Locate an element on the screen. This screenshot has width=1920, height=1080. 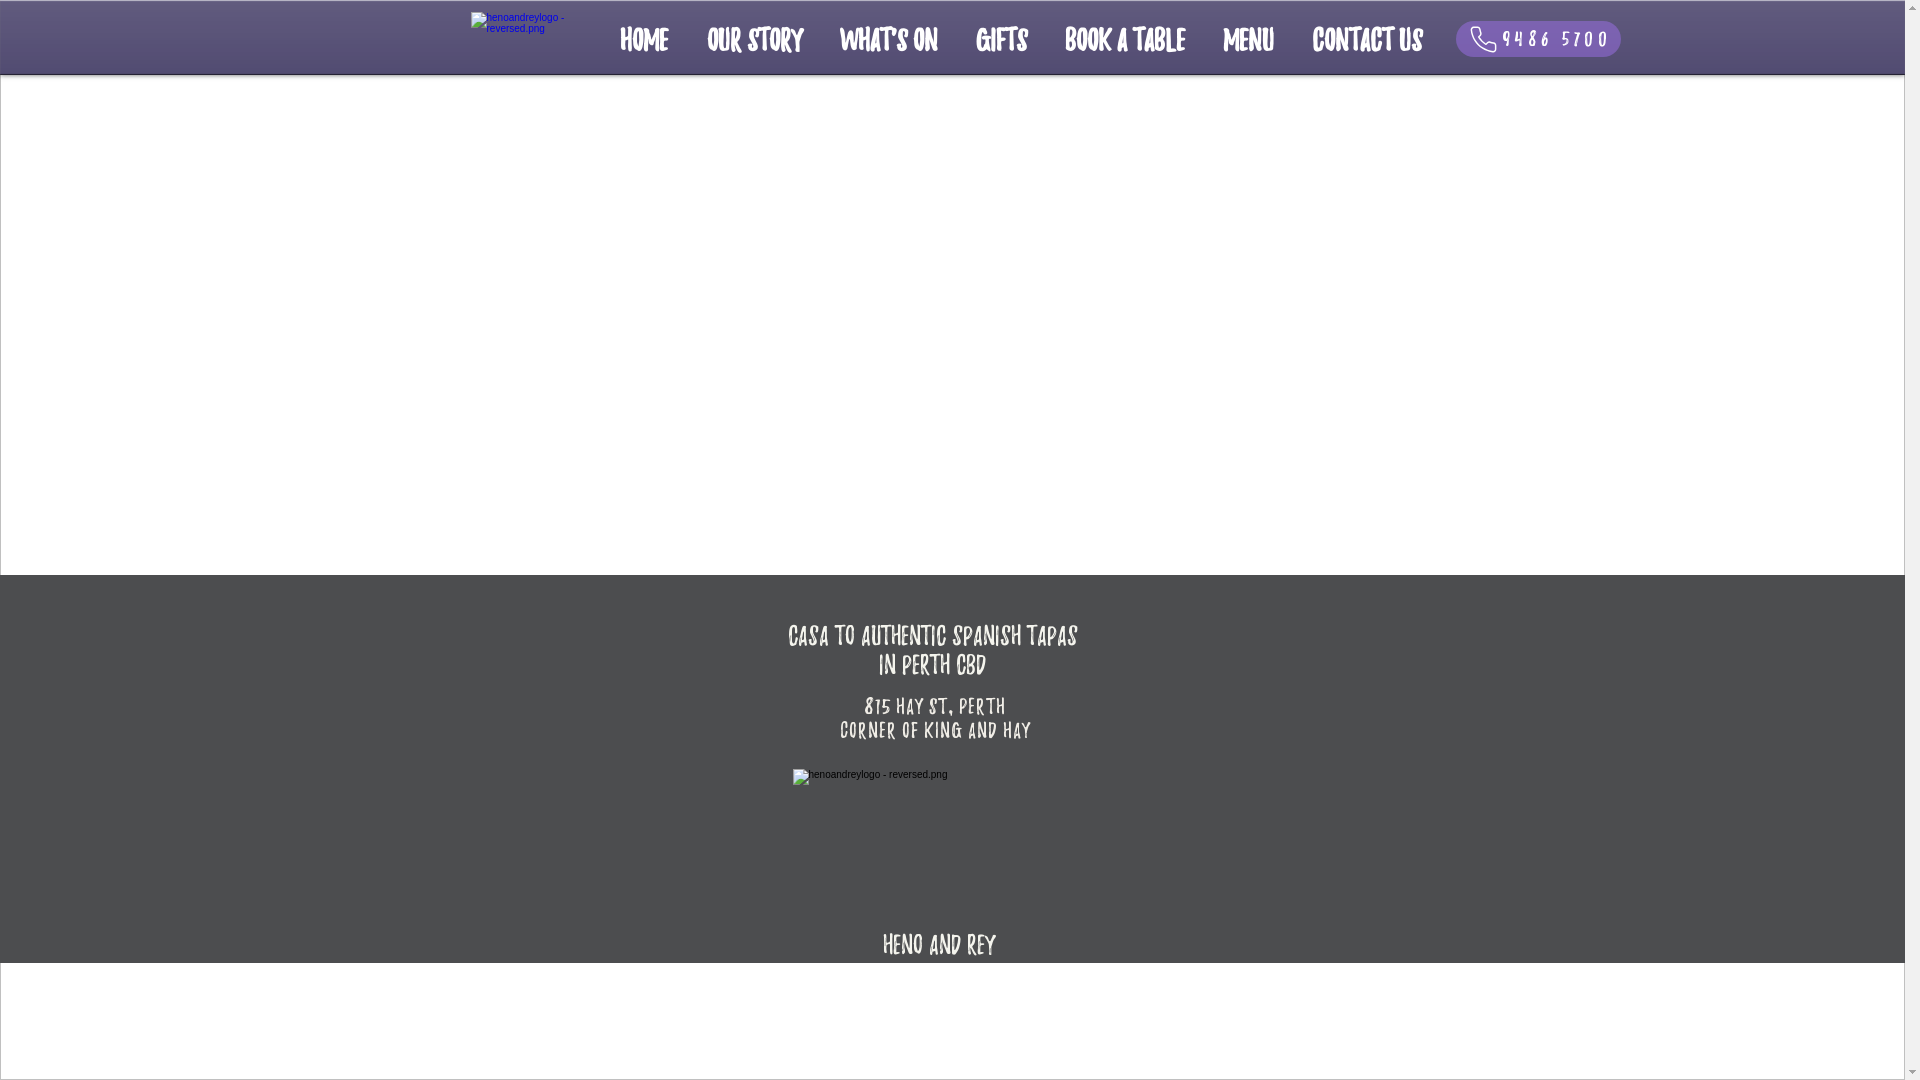
BOOK A TABLE is located at coordinates (1125, 39).